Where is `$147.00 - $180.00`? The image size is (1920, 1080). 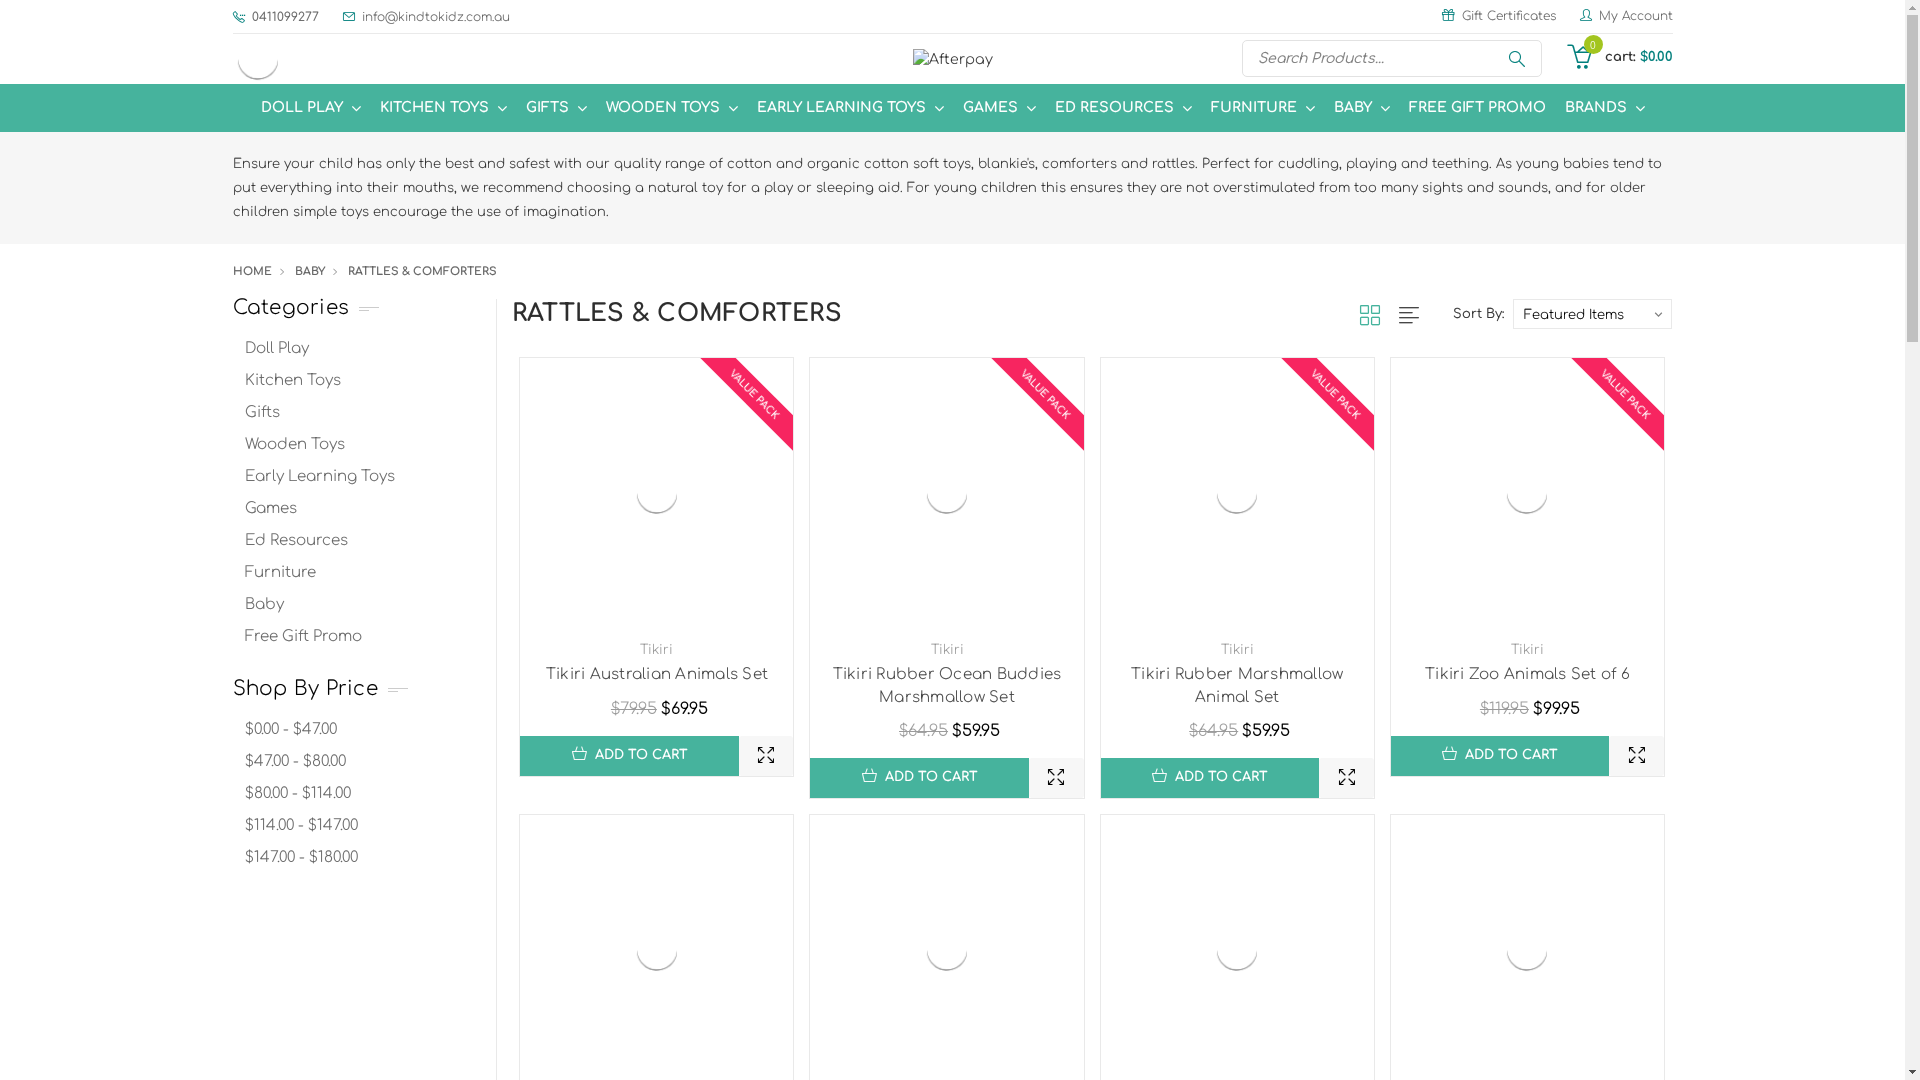 $147.00 - $180.00 is located at coordinates (362, 858).